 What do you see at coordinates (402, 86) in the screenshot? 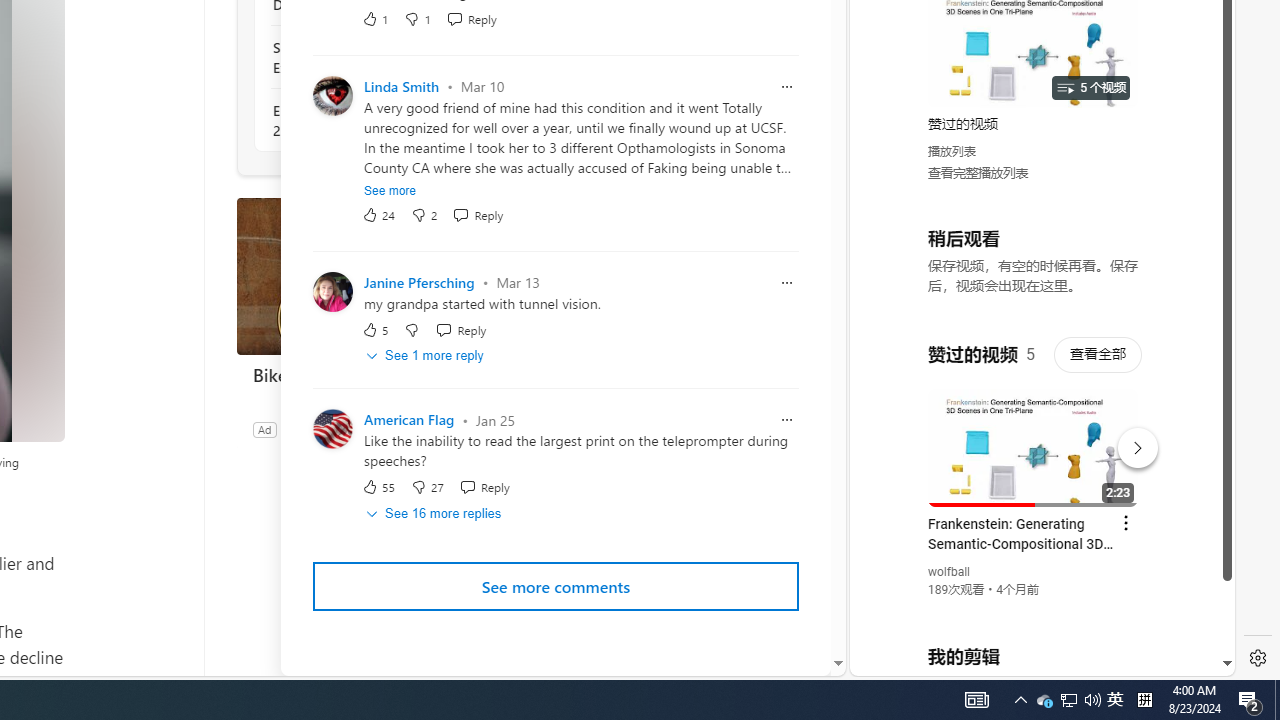
I see `Linda Smith` at bounding box center [402, 86].